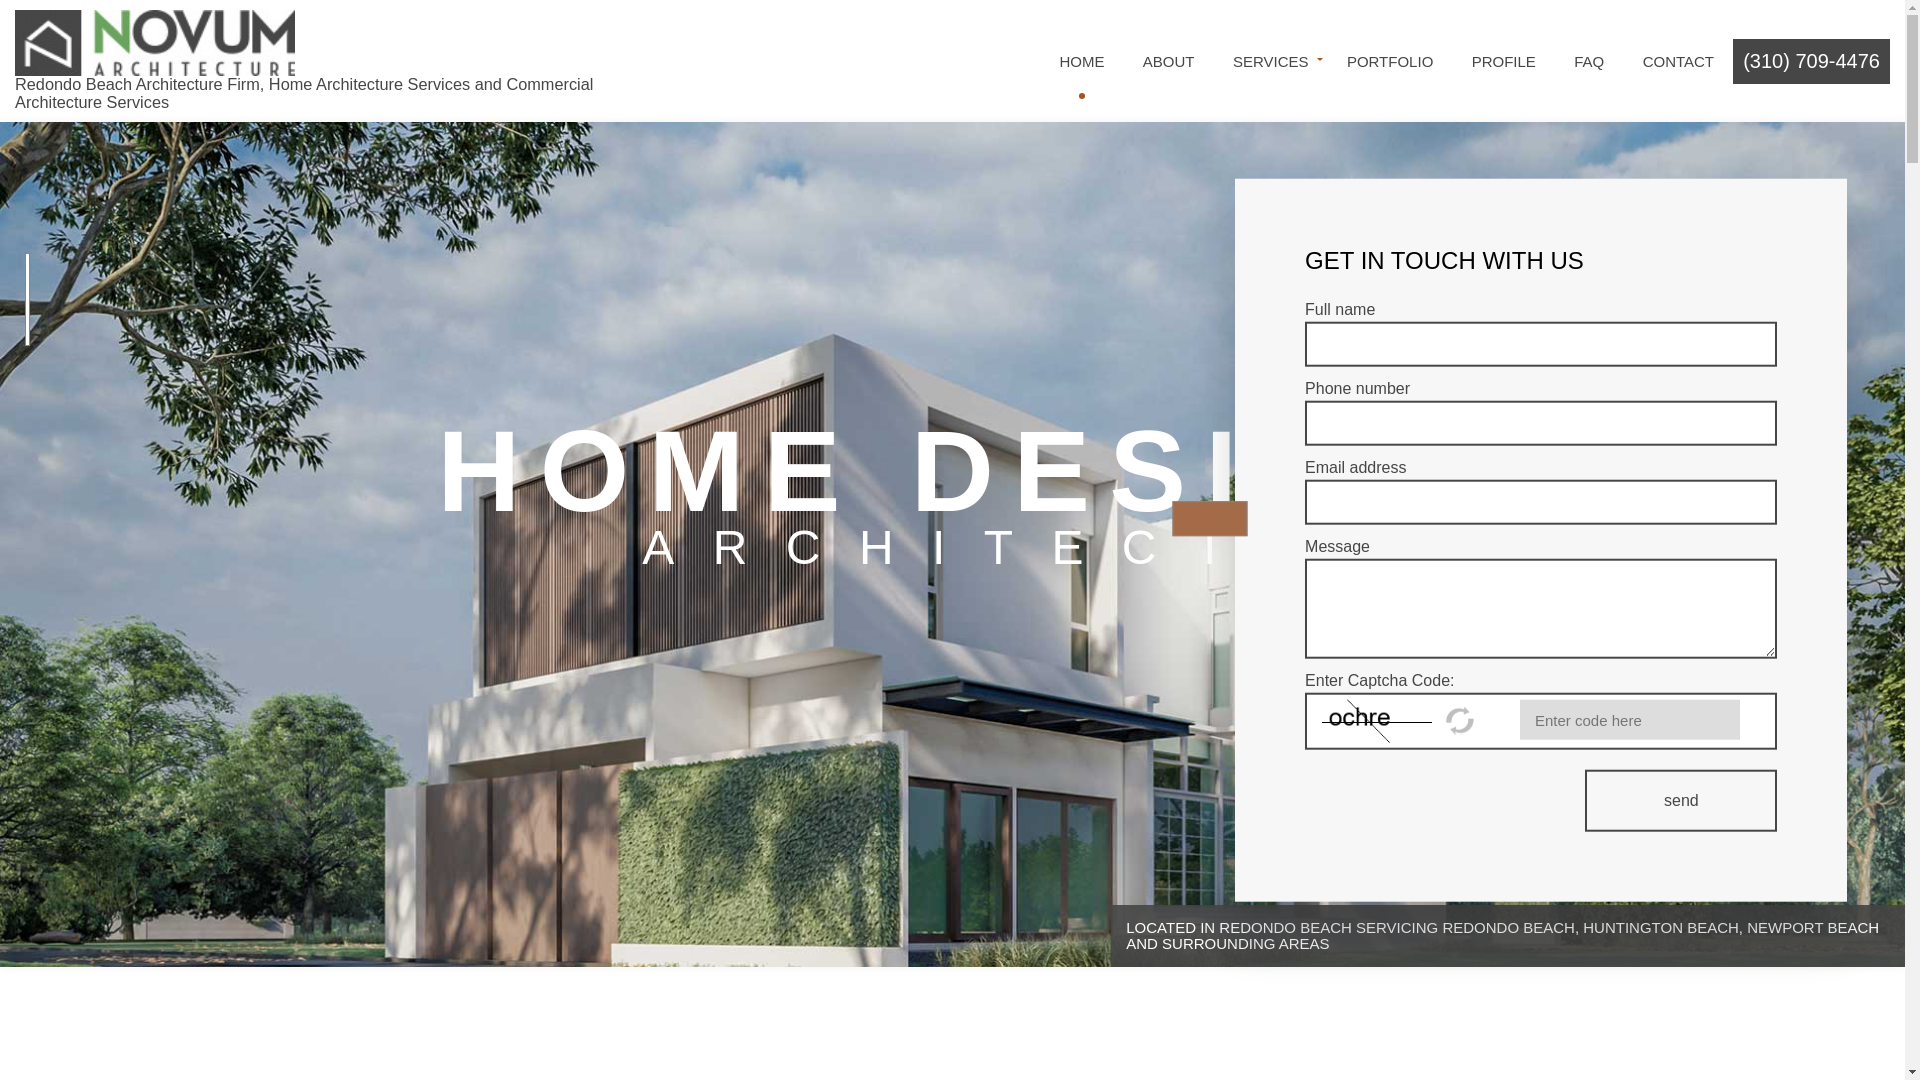  Describe the element at coordinates (1270, 61) in the screenshot. I see `SERVICES` at that location.